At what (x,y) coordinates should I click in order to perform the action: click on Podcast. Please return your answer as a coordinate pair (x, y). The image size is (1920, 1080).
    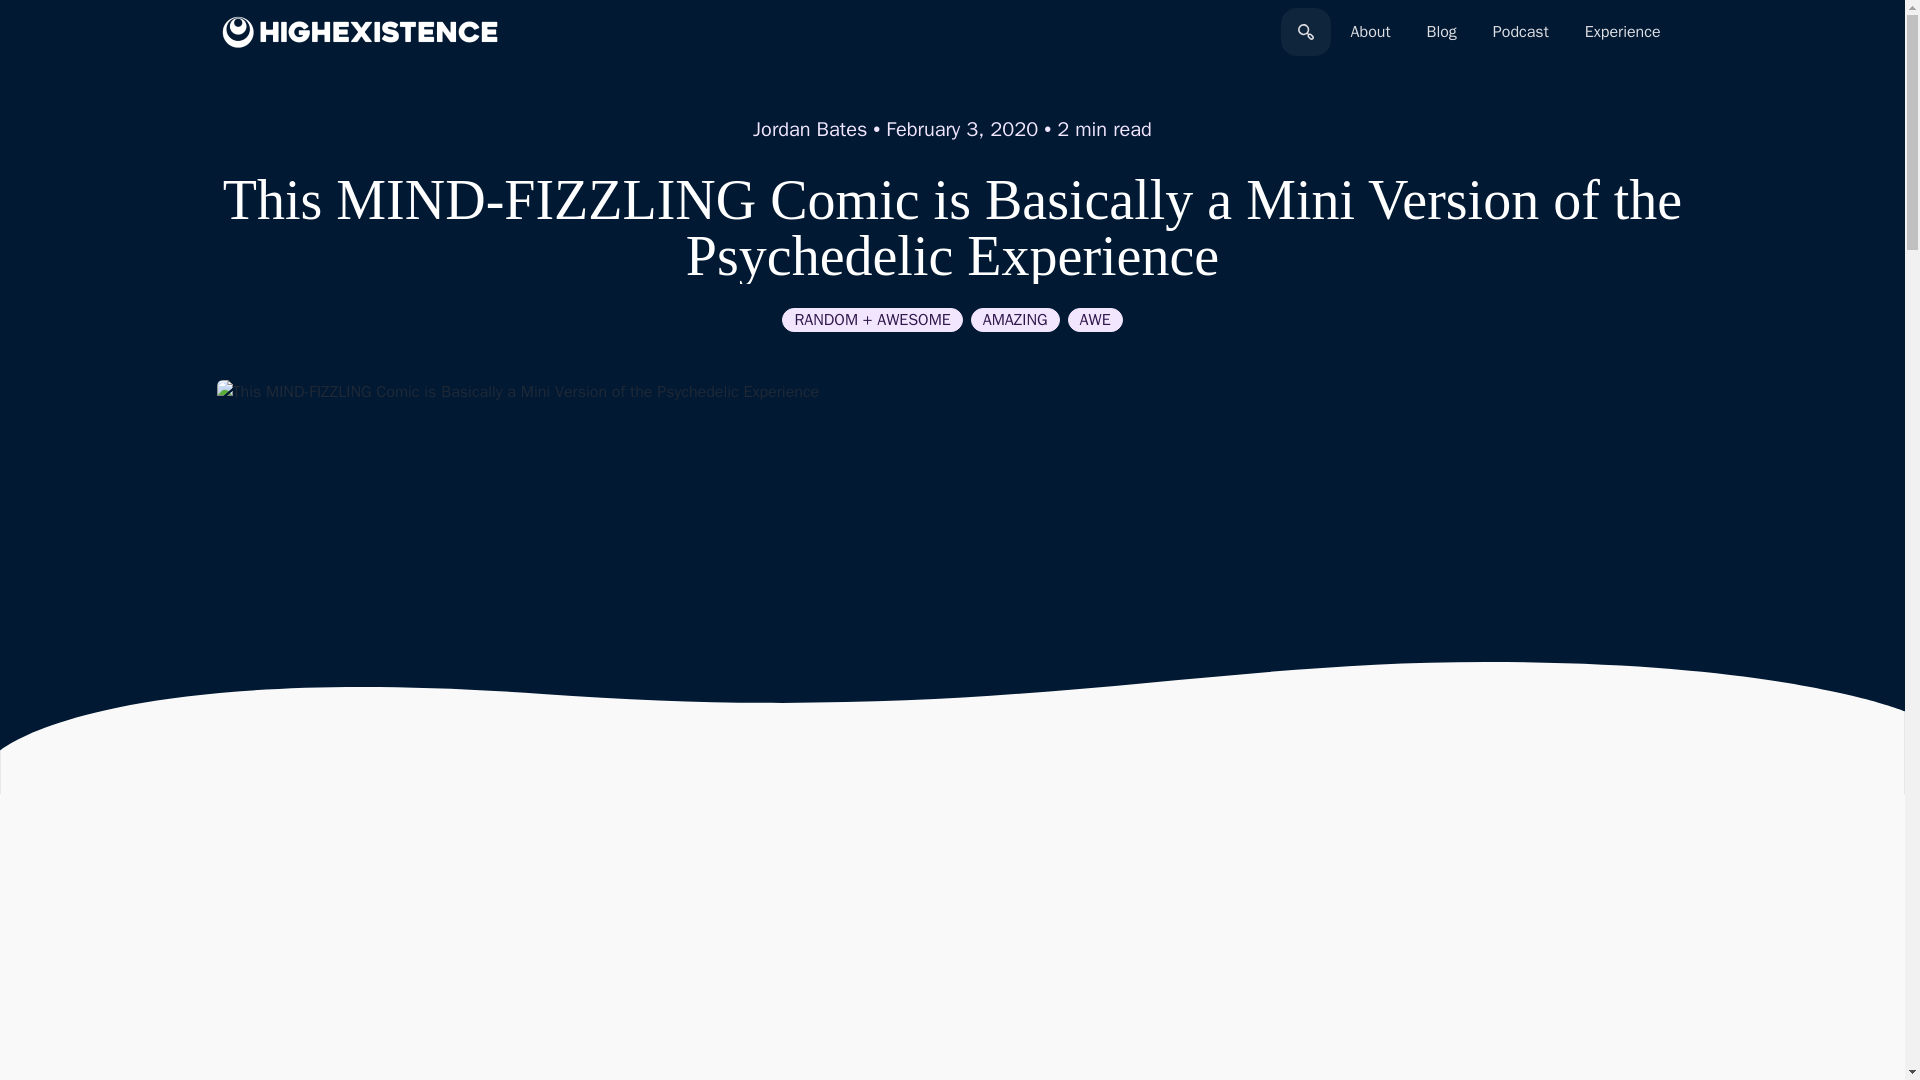
    Looking at the image, I should click on (1520, 32).